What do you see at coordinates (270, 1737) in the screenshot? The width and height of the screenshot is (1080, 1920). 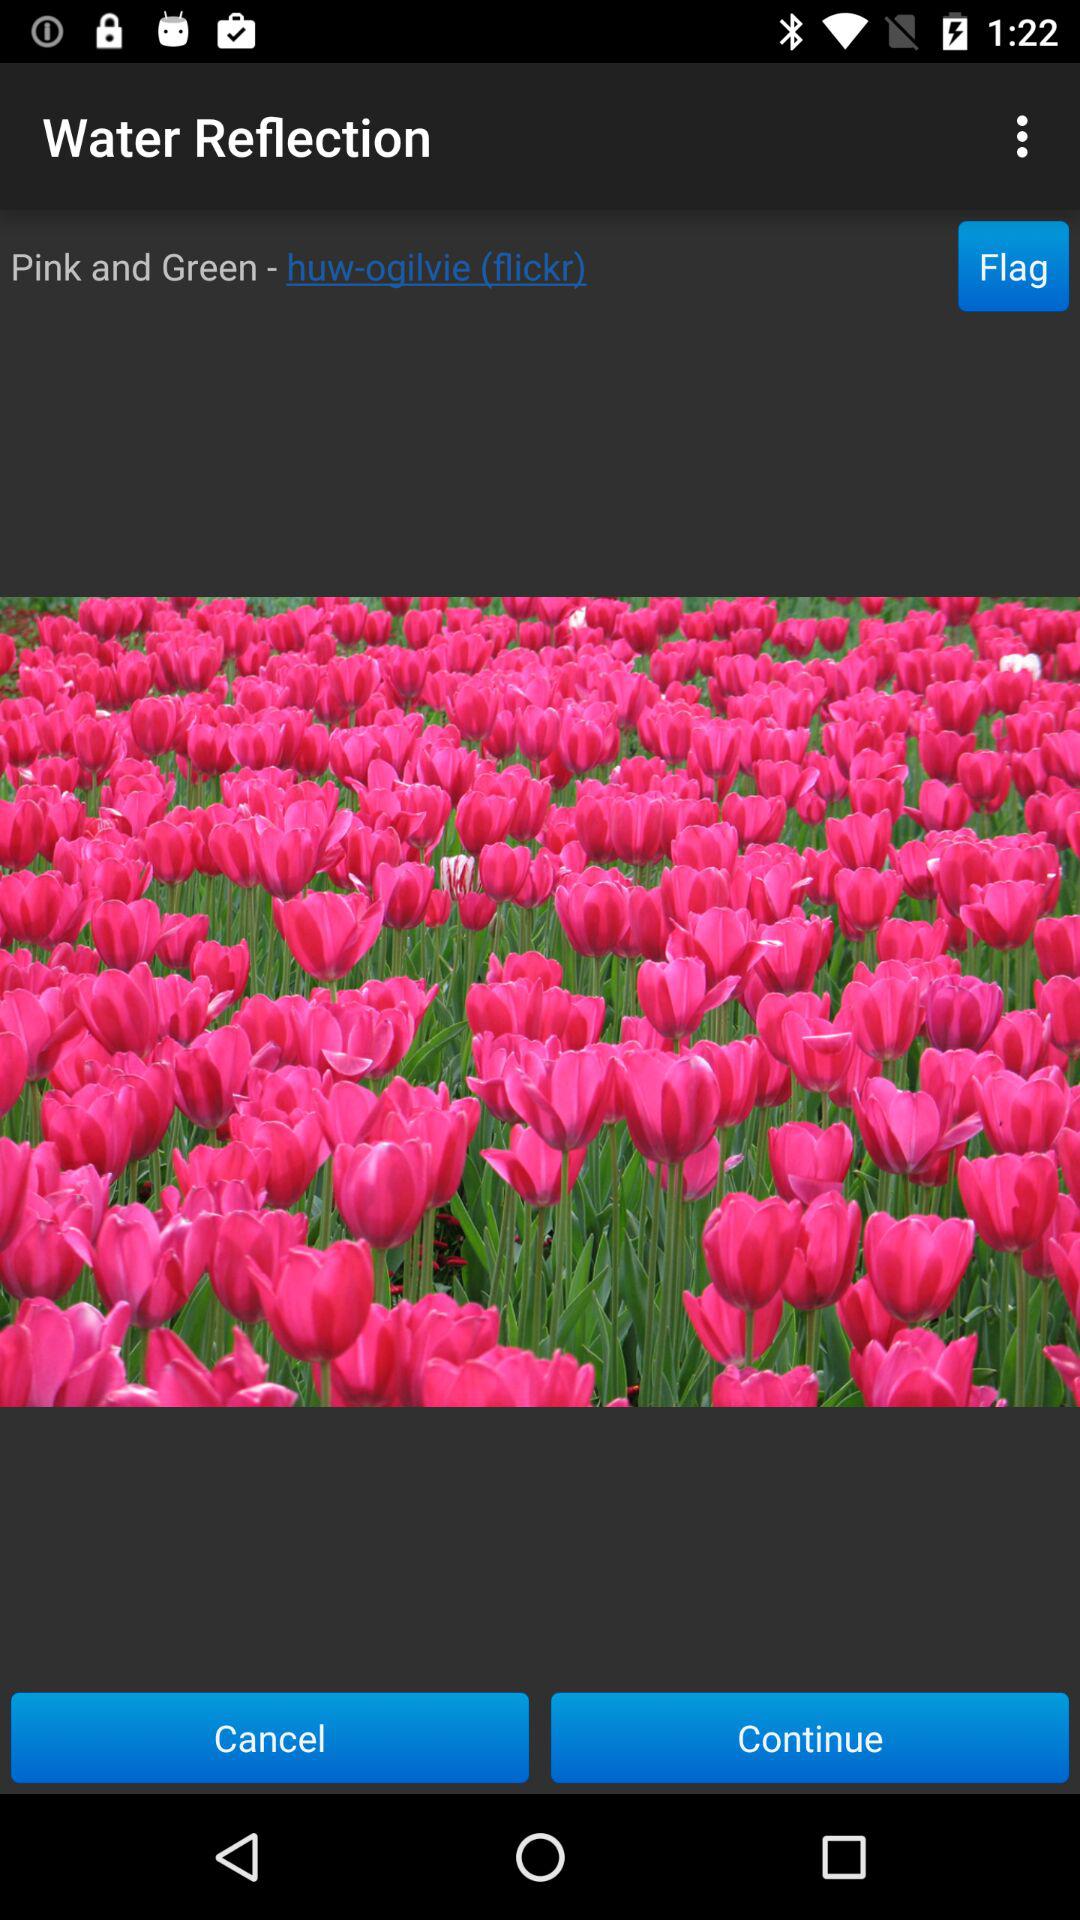 I see `turn off cancel icon` at bounding box center [270, 1737].